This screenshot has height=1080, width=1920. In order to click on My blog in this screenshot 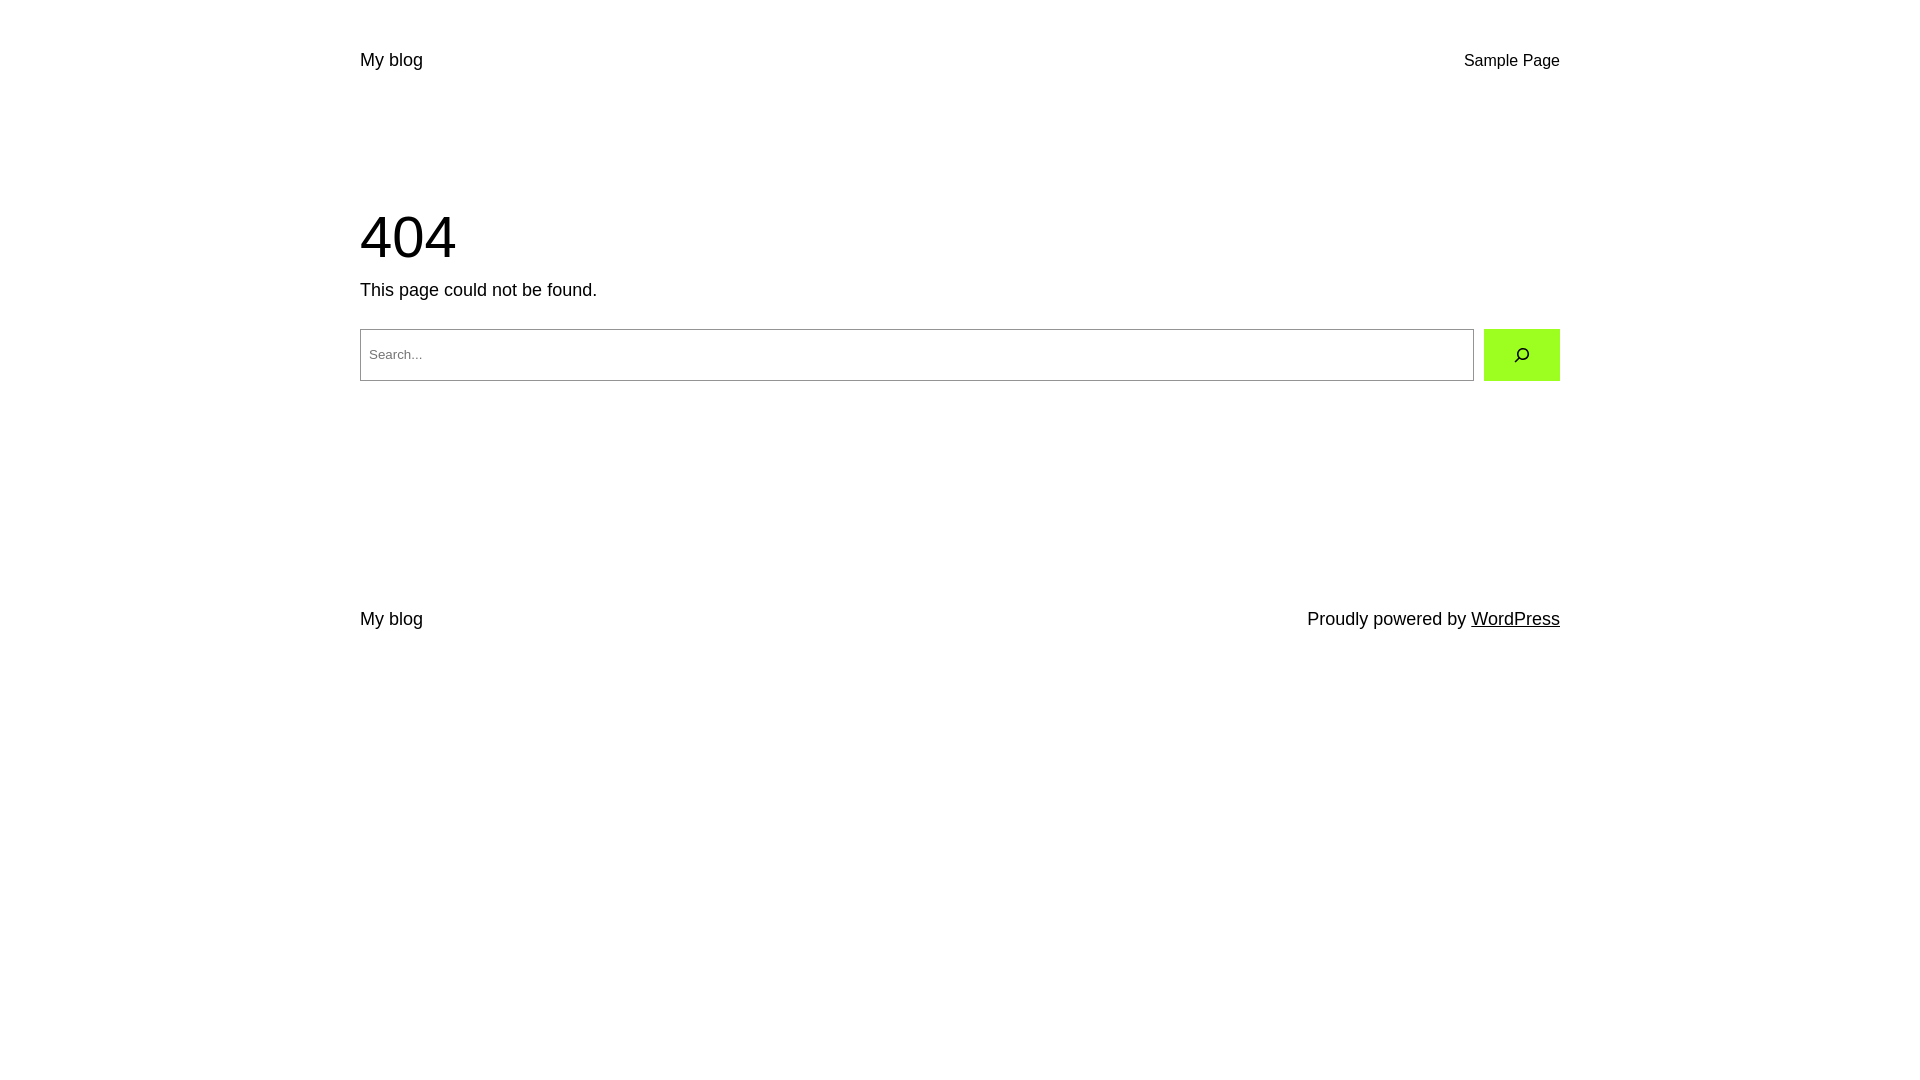, I will do `click(392, 619)`.